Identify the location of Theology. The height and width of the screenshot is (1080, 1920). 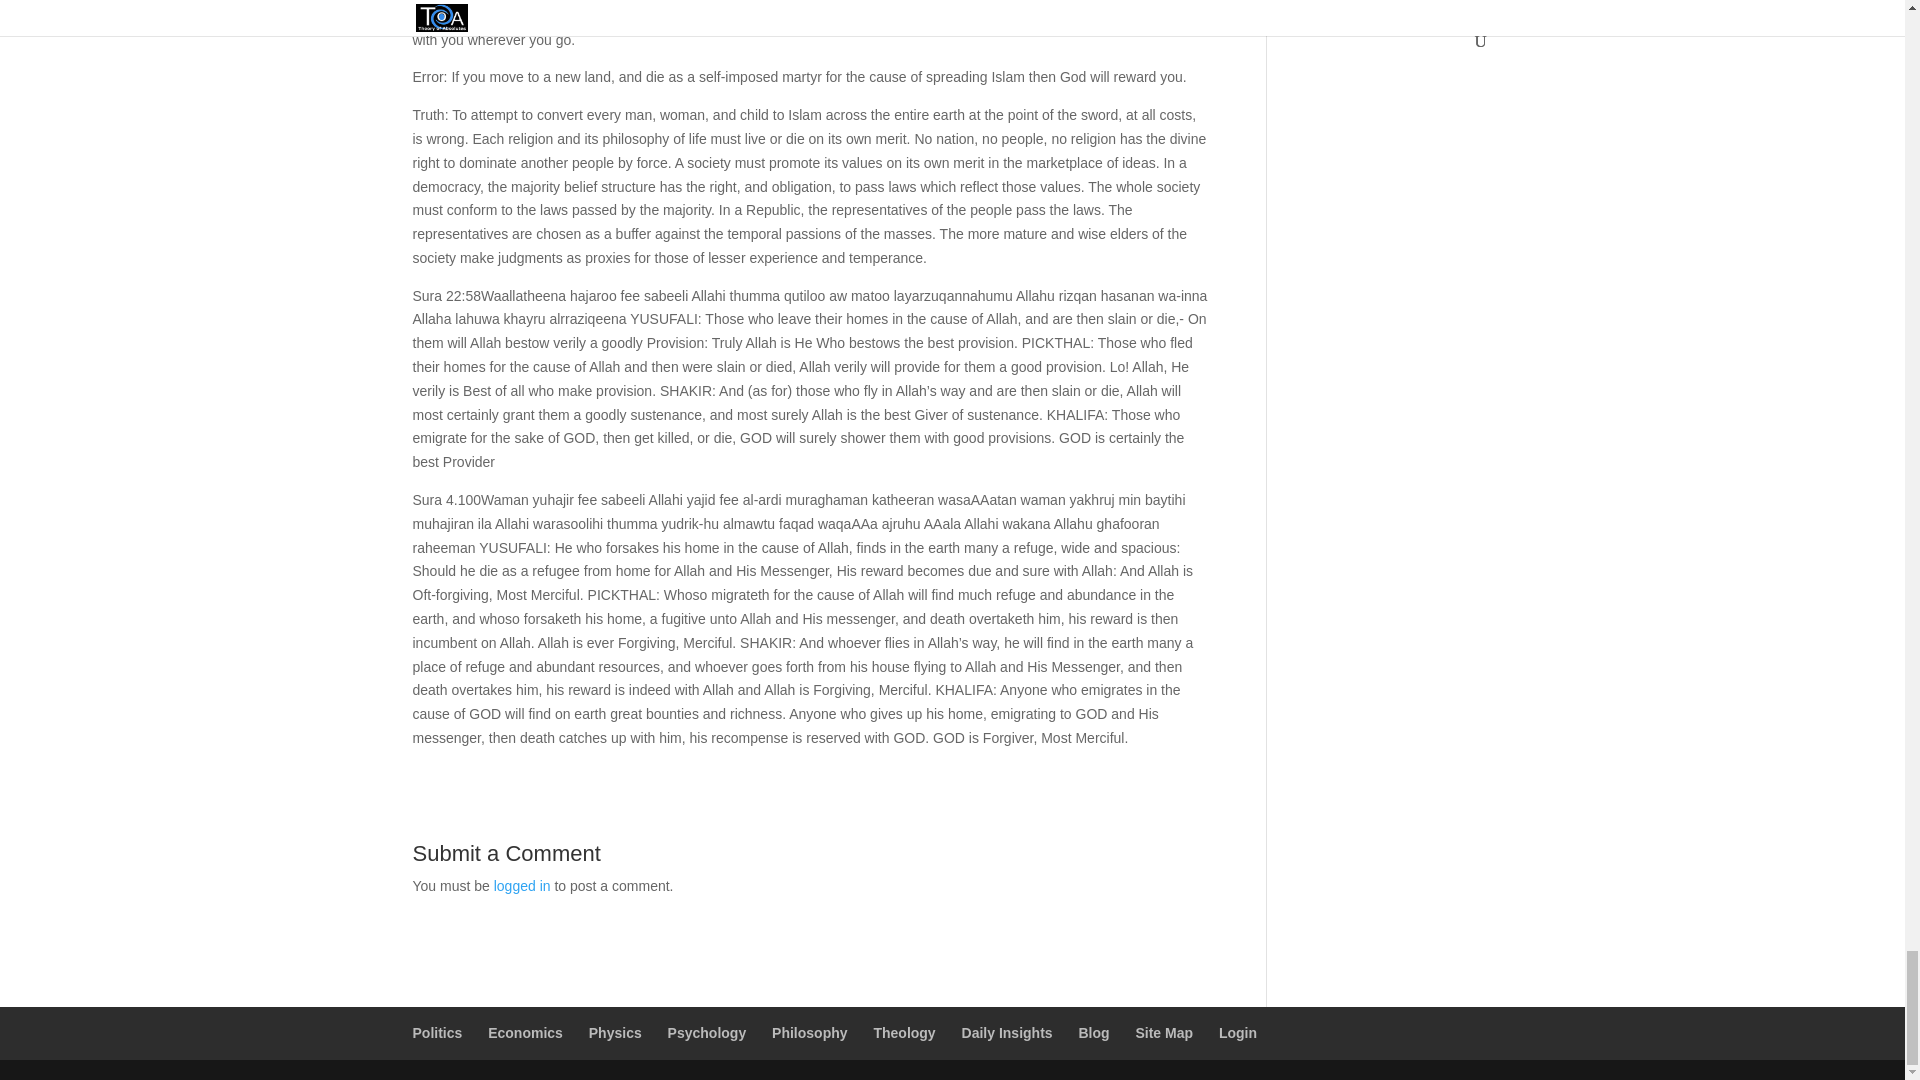
(904, 1032).